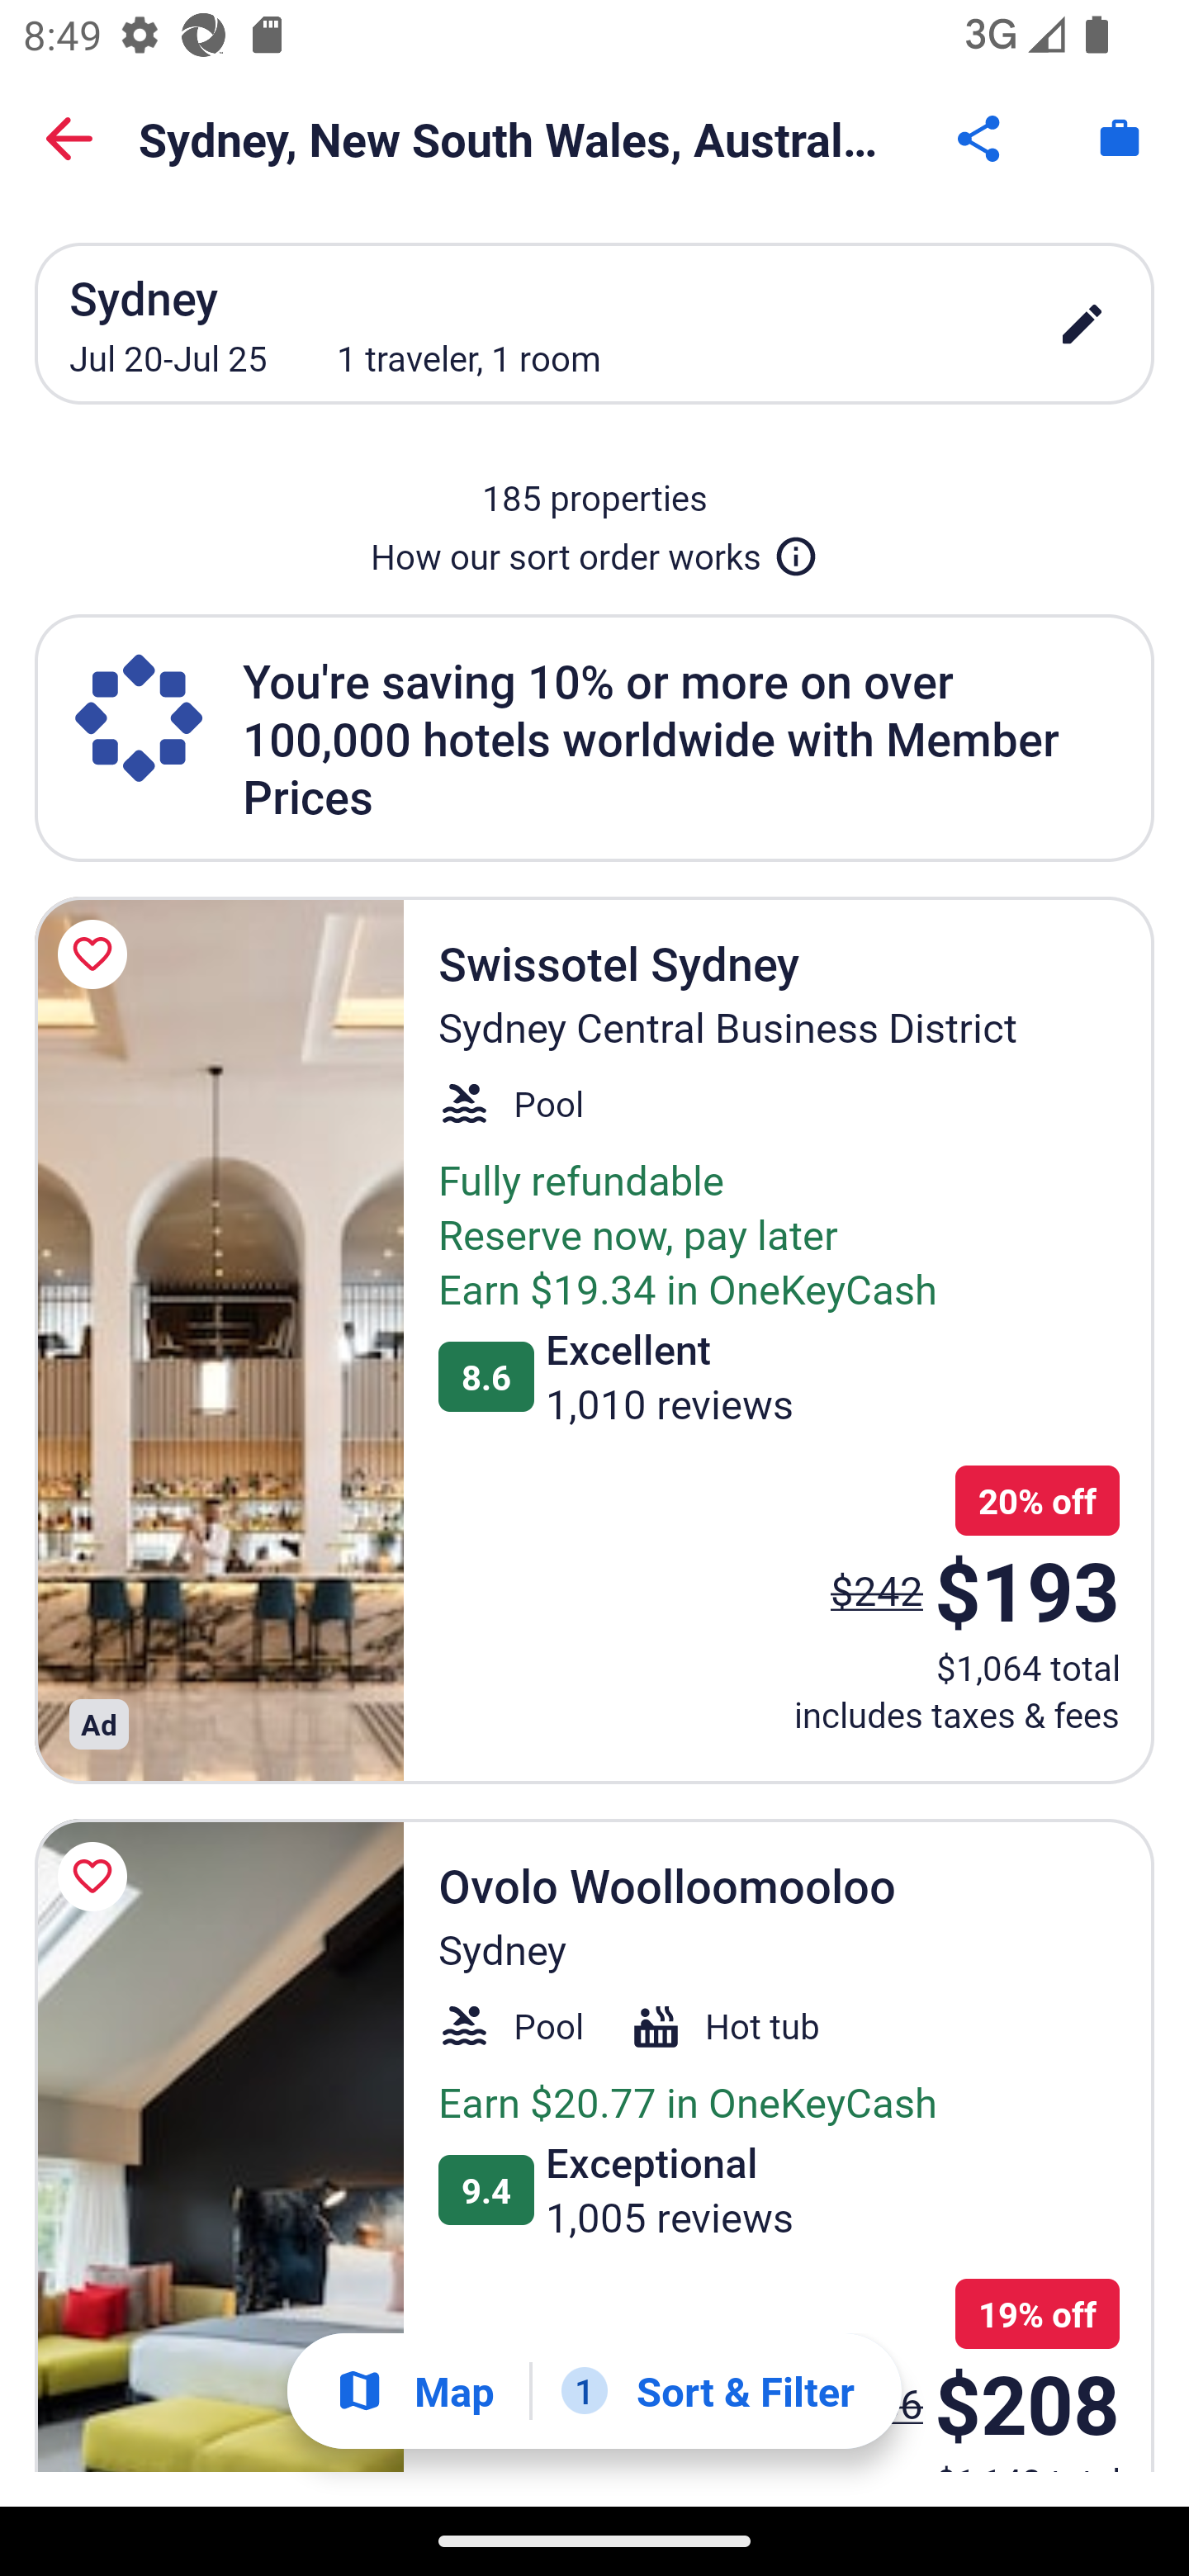  What do you see at coordinates (594, 550) in the screenshot?
I see `How our sort order works` at bounding box center [594, 550].